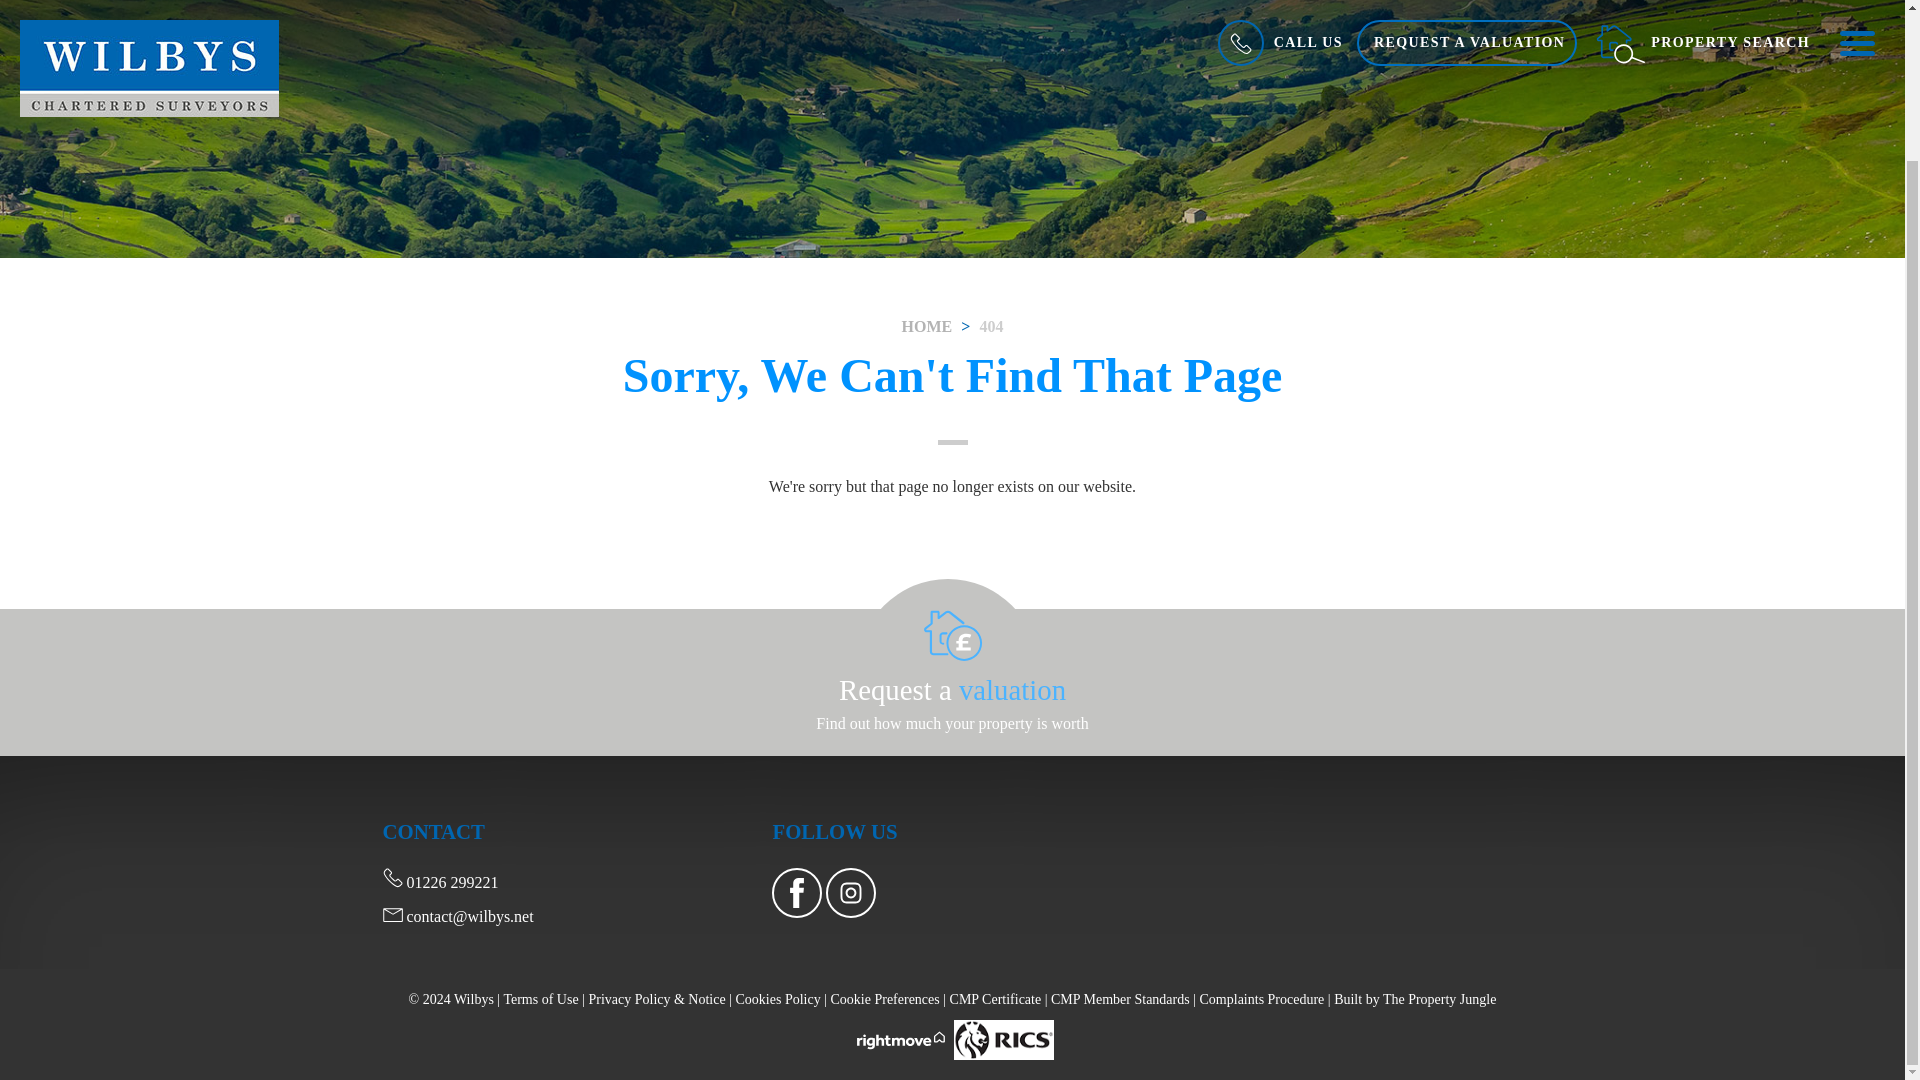 The image size is (1920, 1080). I want to click on 404, so click(990, 326).